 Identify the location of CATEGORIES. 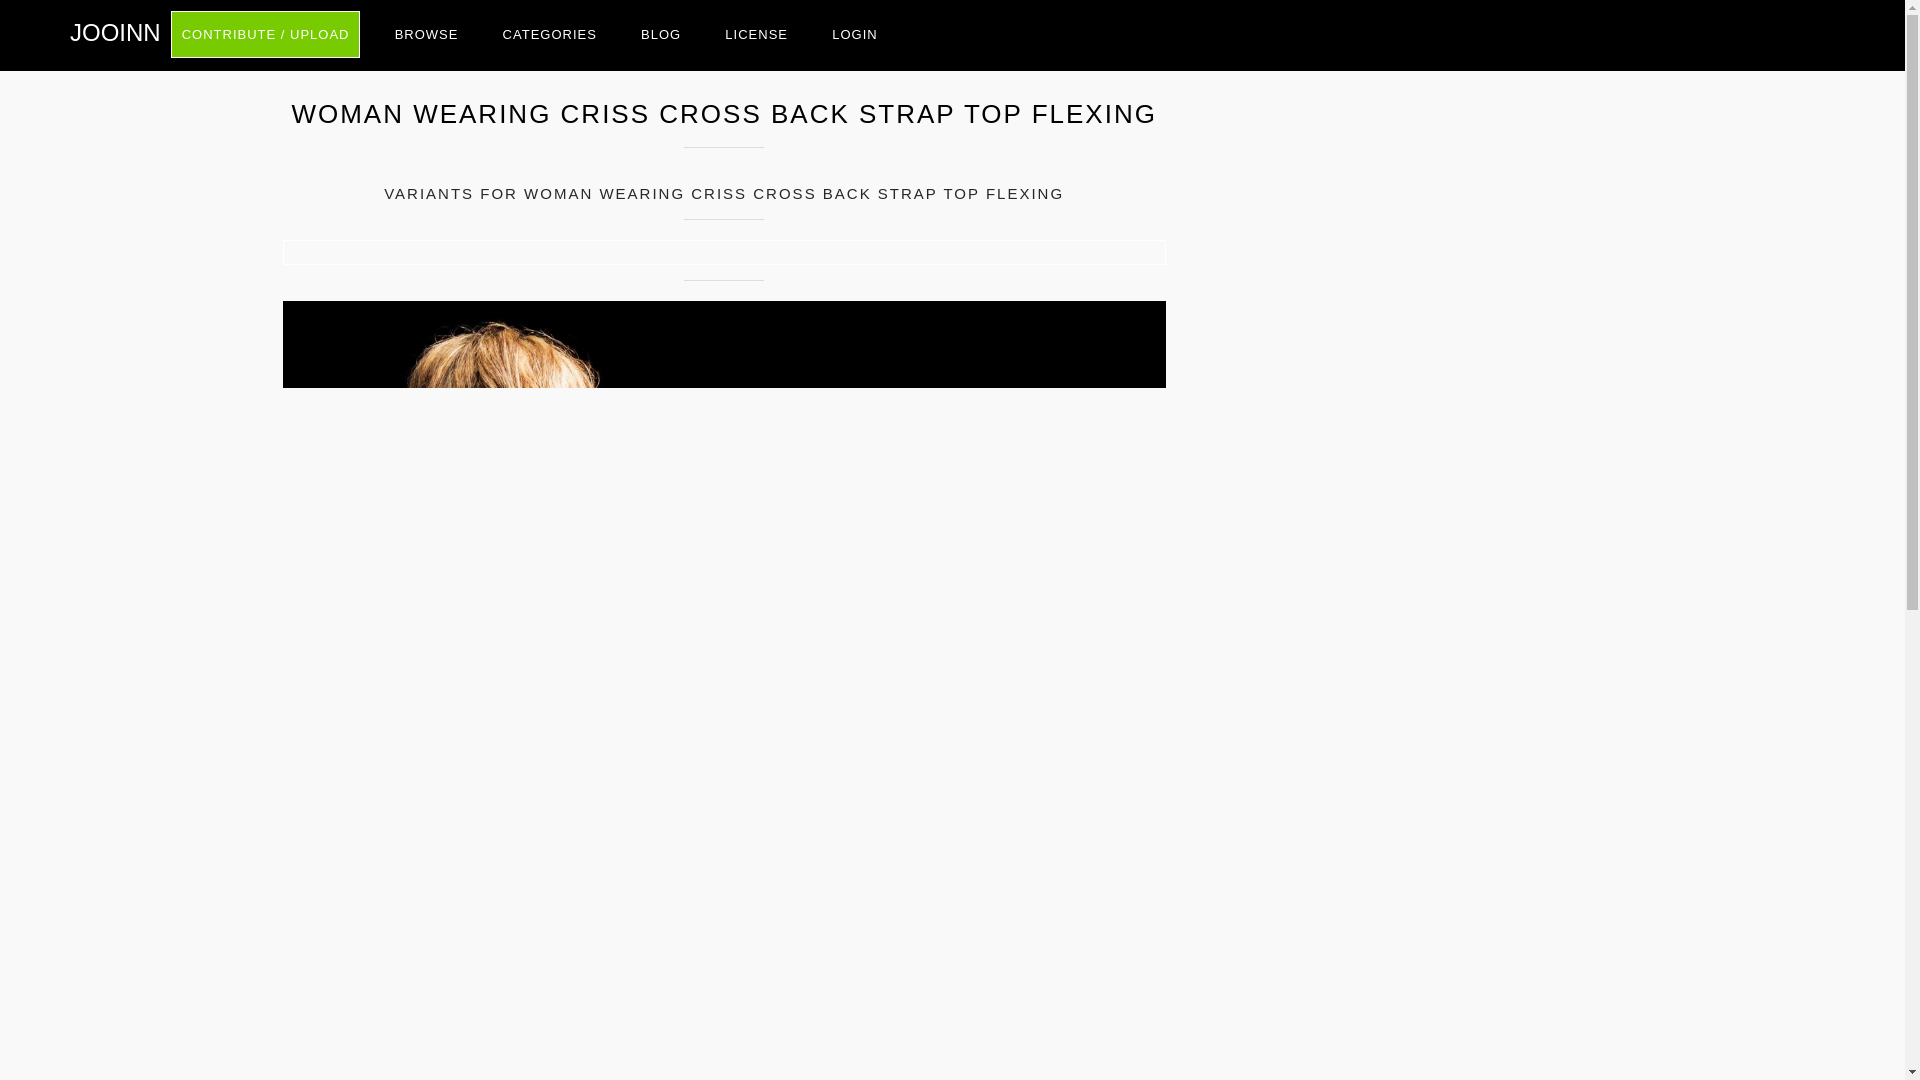
(550, 34).